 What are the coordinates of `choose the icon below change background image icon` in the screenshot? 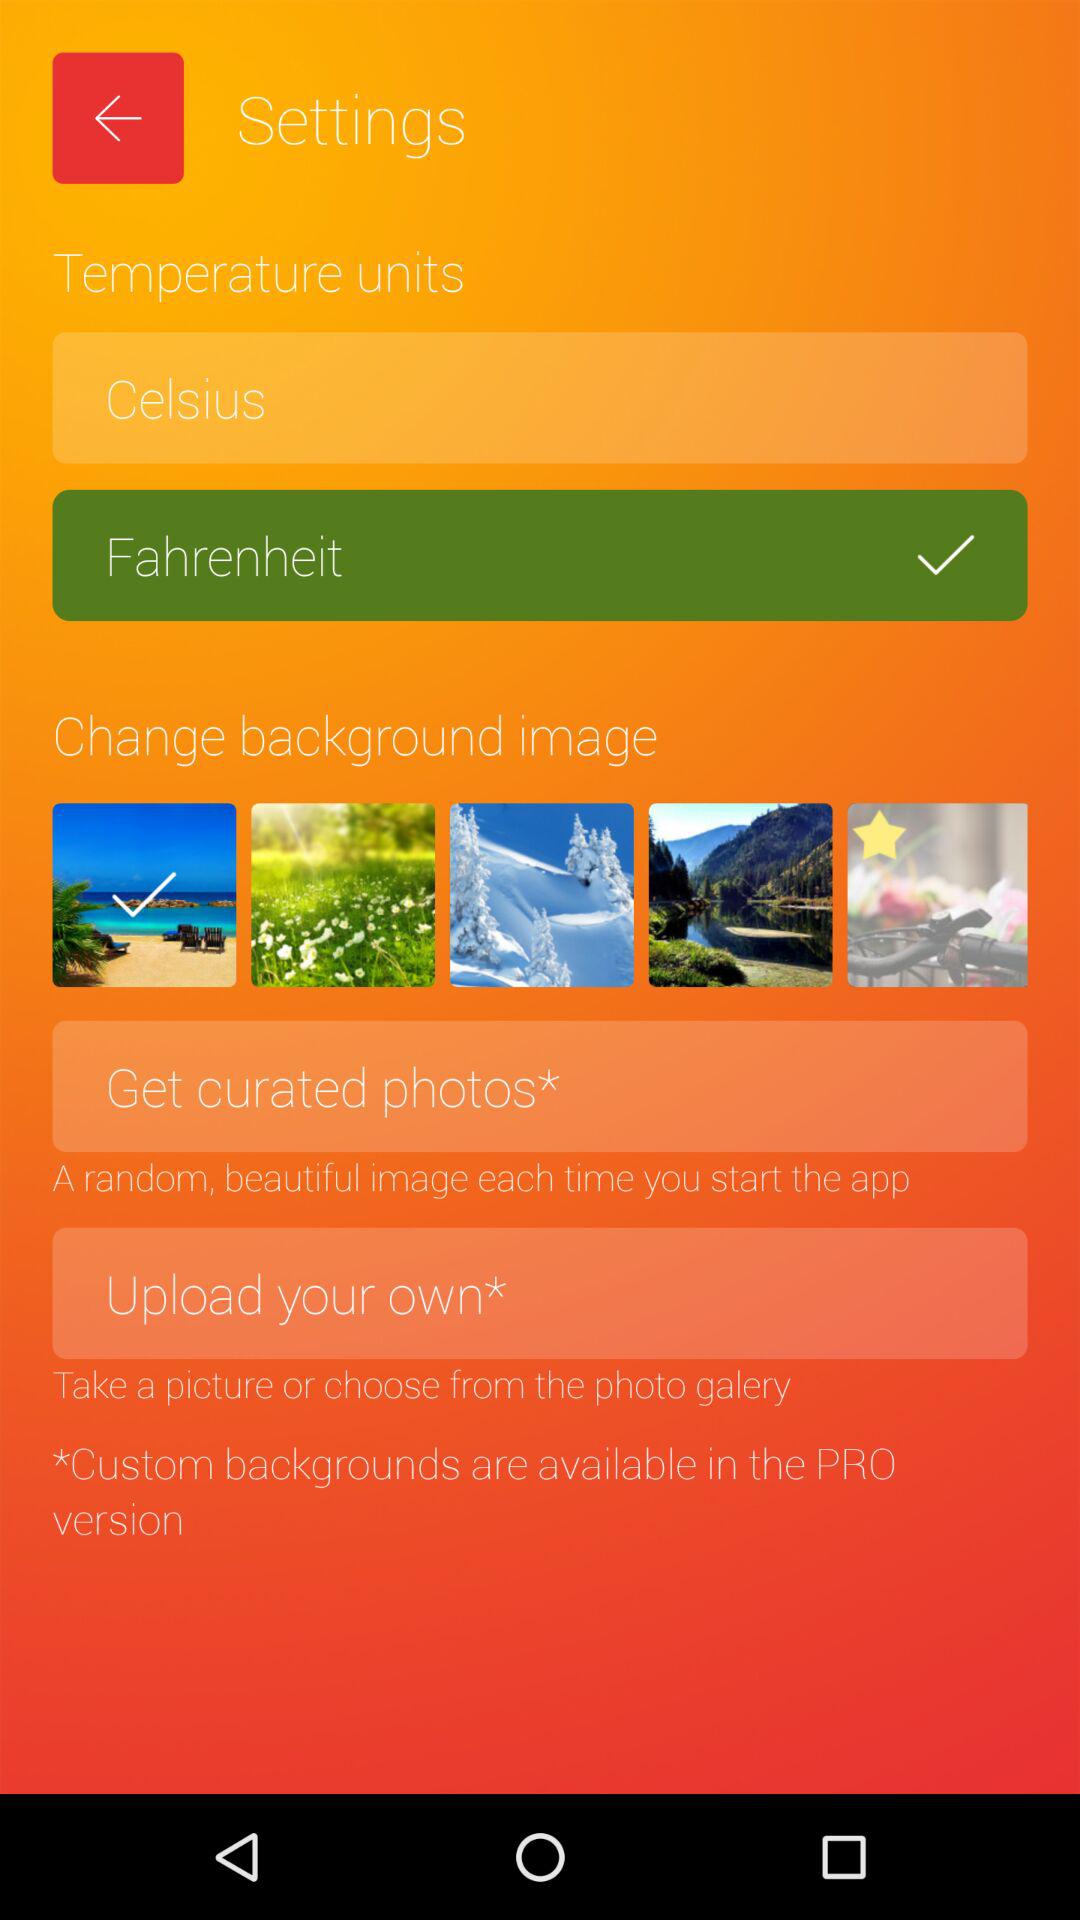 It's located at (740, 895).